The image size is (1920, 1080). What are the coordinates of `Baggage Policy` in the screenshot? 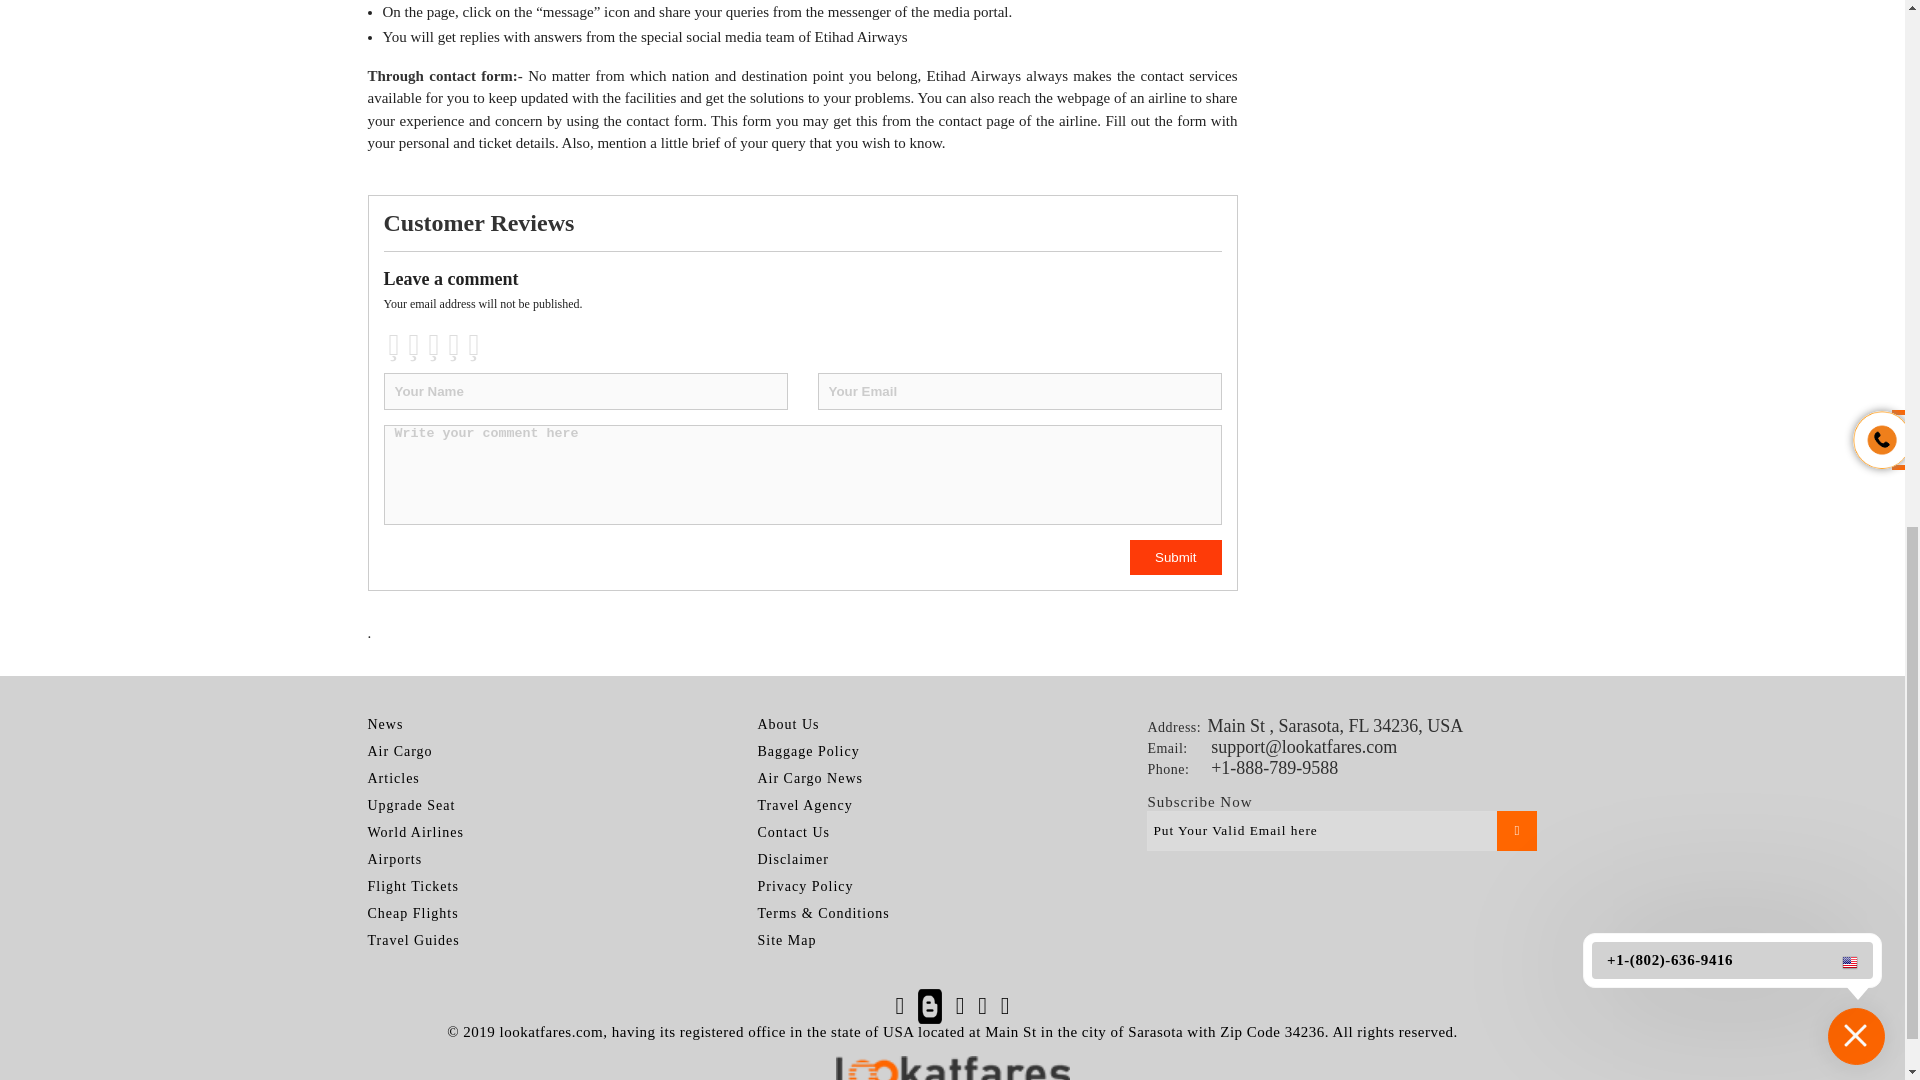 It's located at (807, 752).